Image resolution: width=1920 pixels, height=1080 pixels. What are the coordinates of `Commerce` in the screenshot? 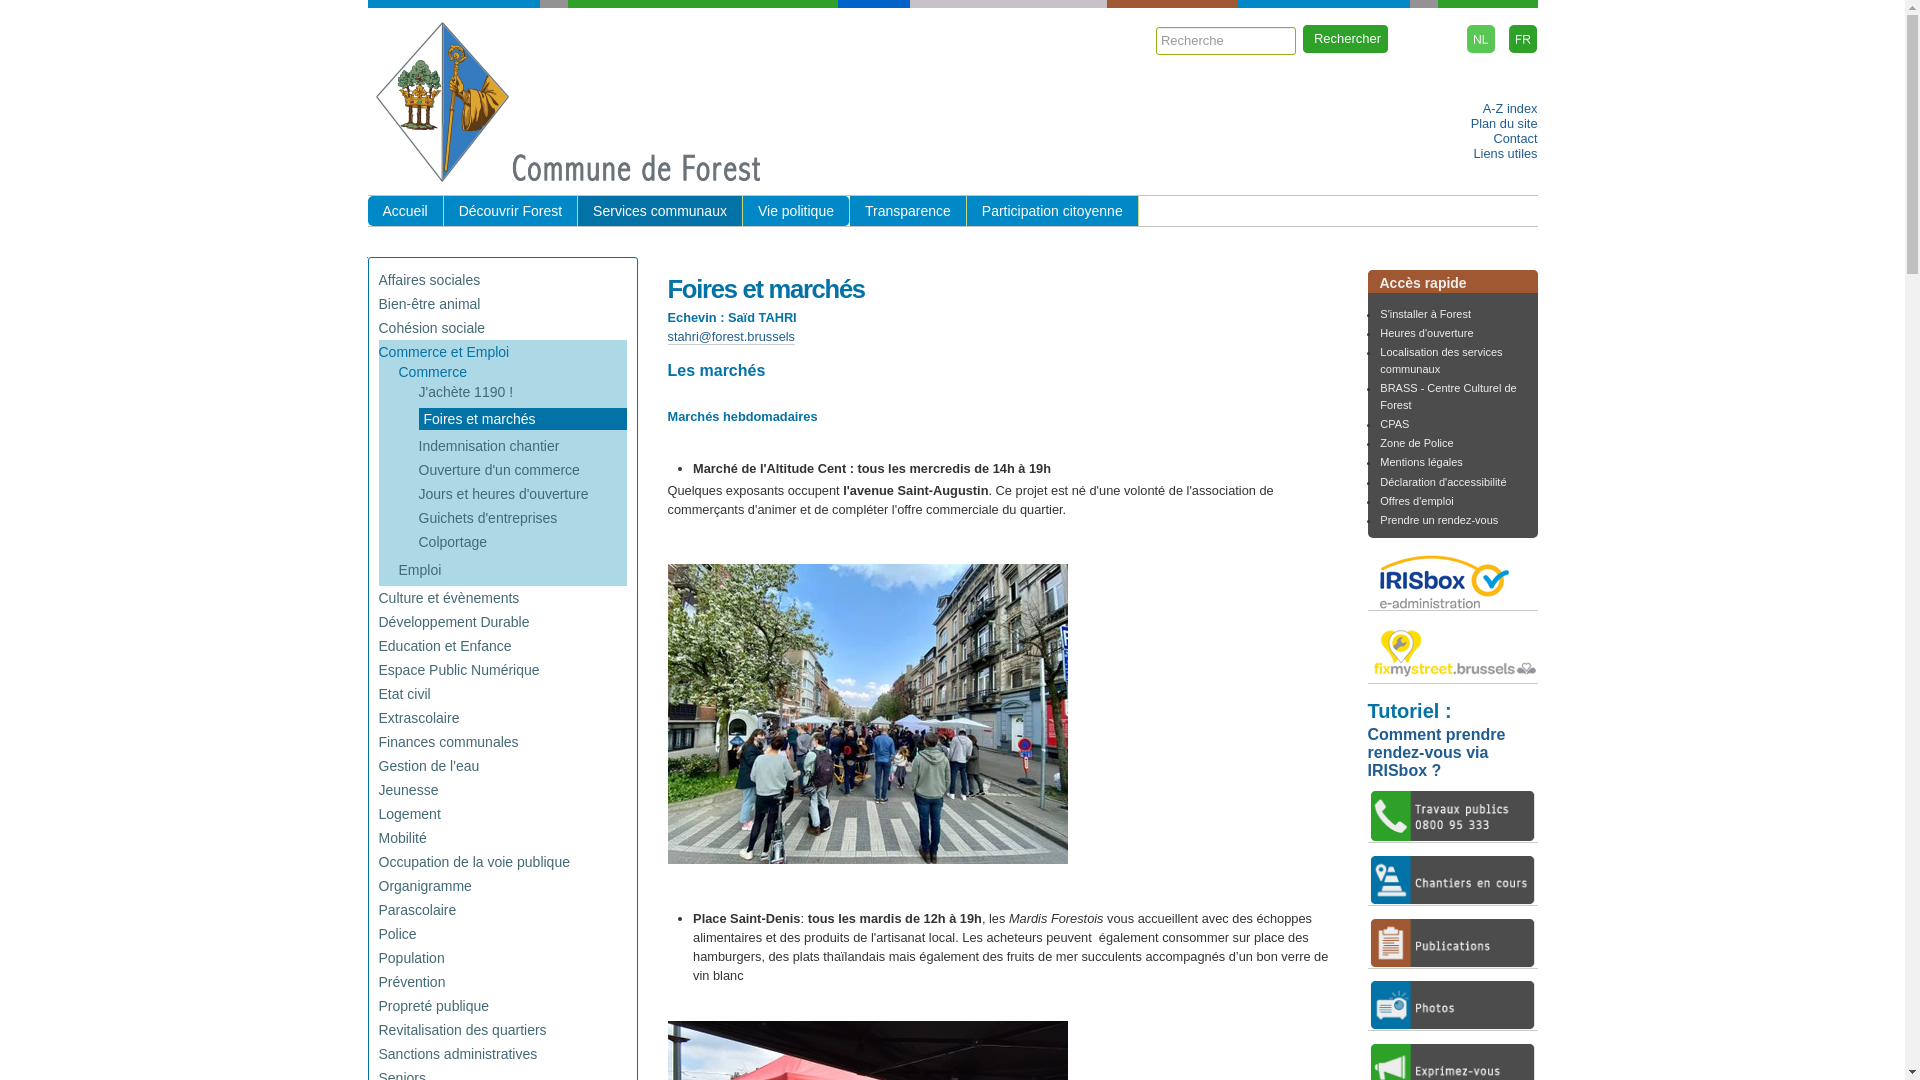 It's located at (432, 372).